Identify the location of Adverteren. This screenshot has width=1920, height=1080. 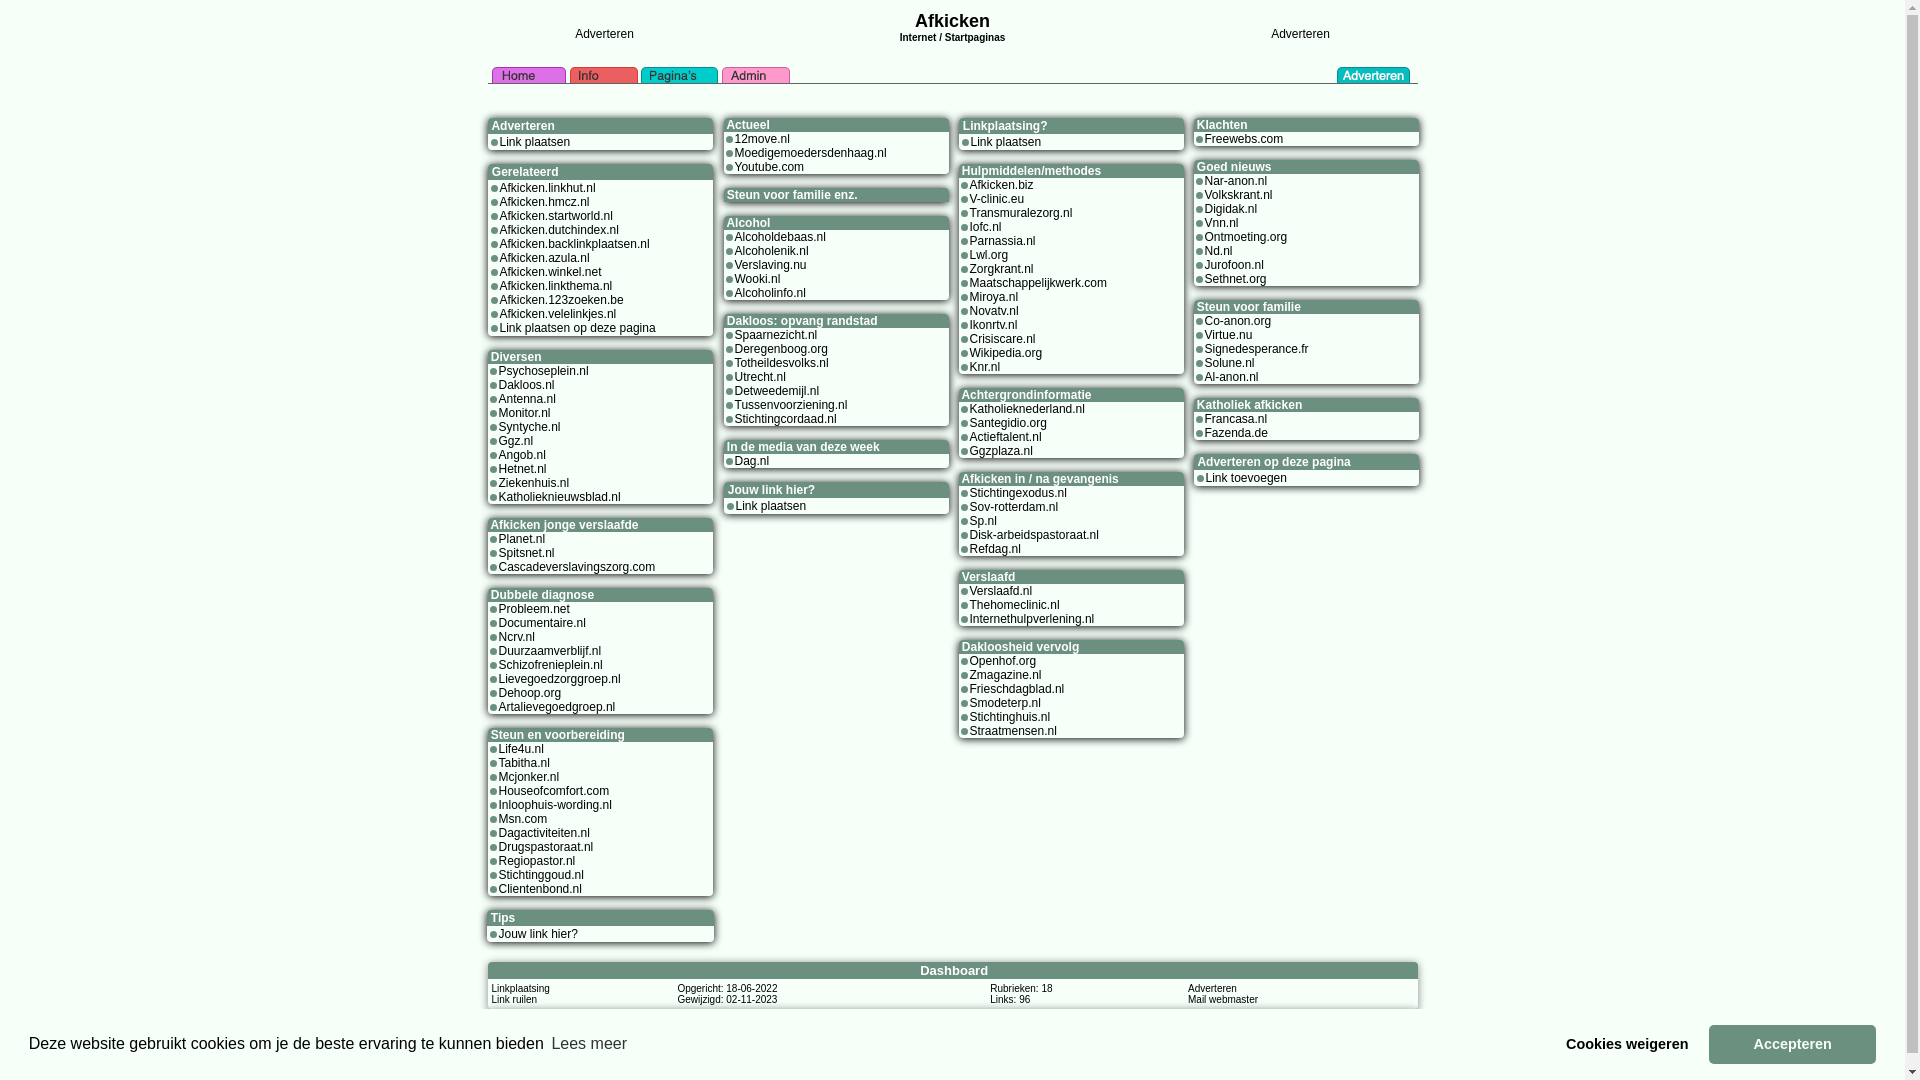
(1212, 988).